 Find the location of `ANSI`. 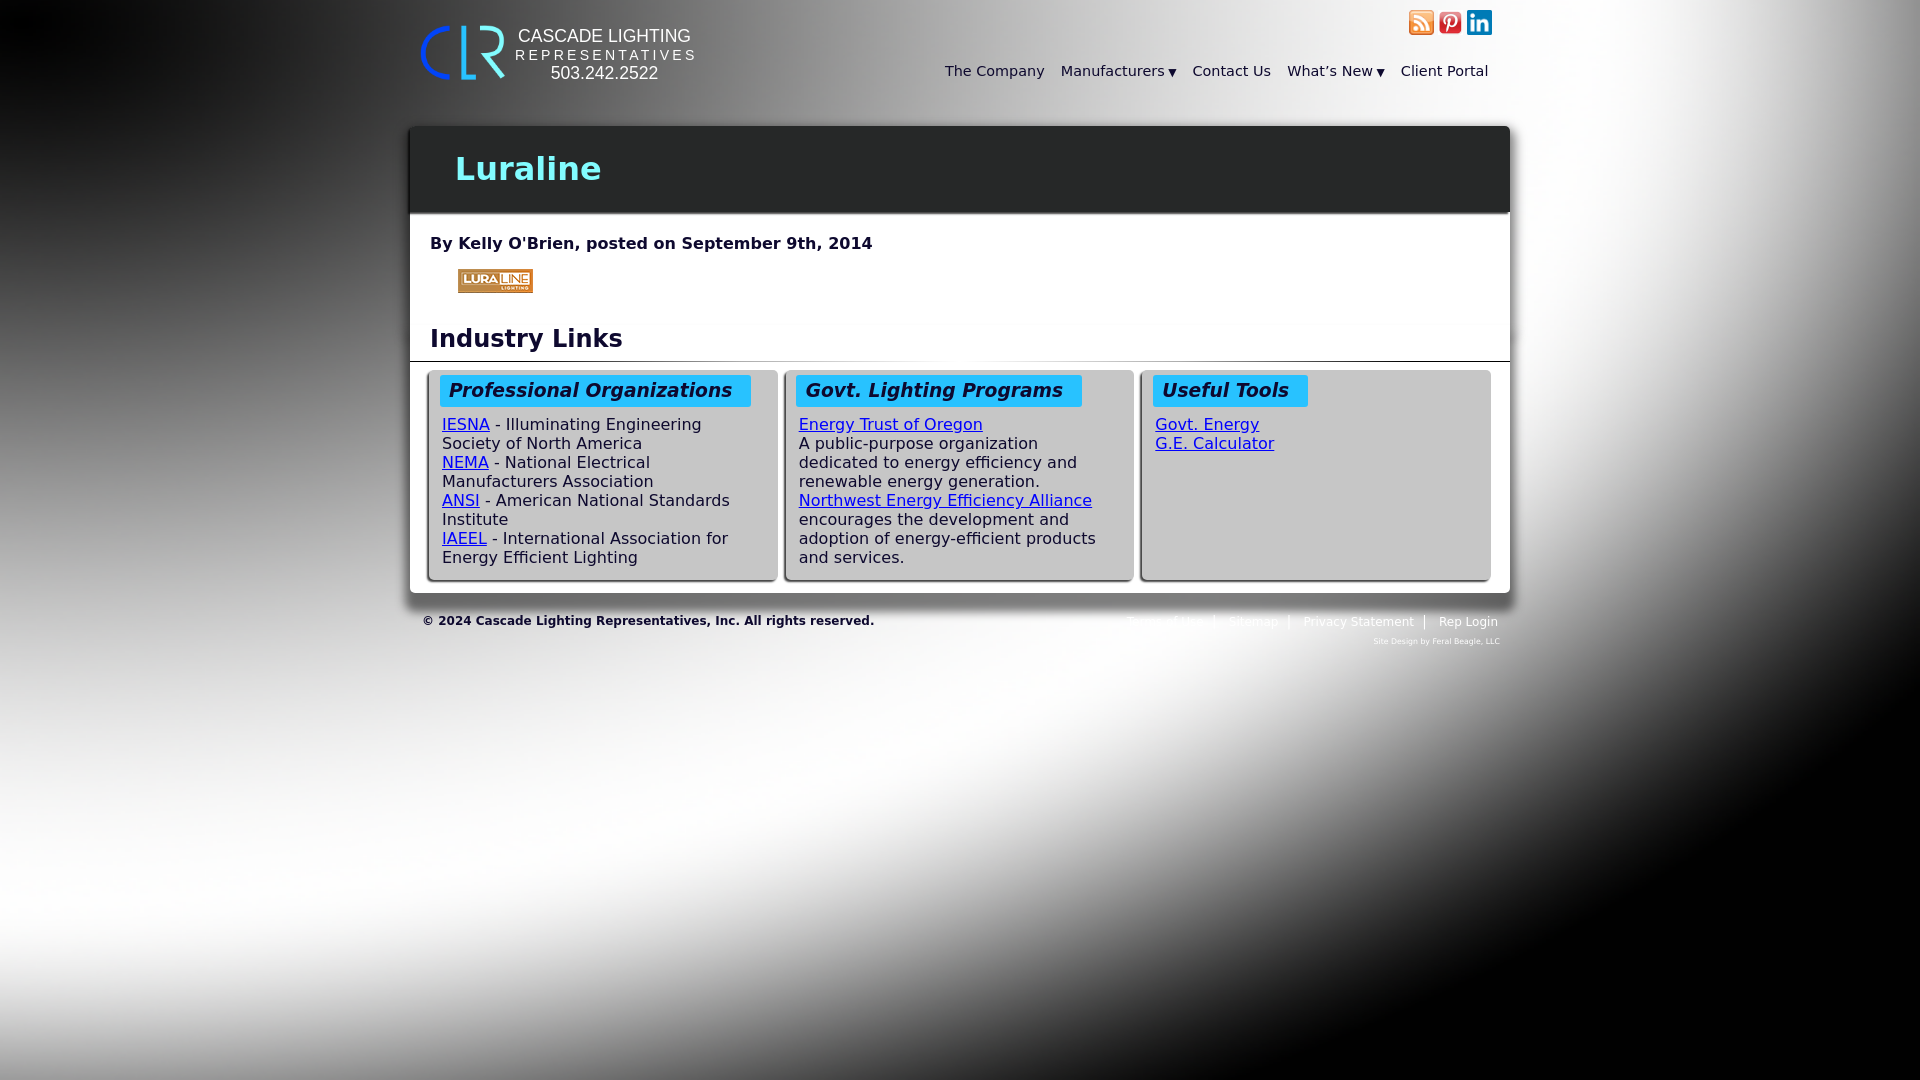

ANSI is located at coordinates (1231, 72).